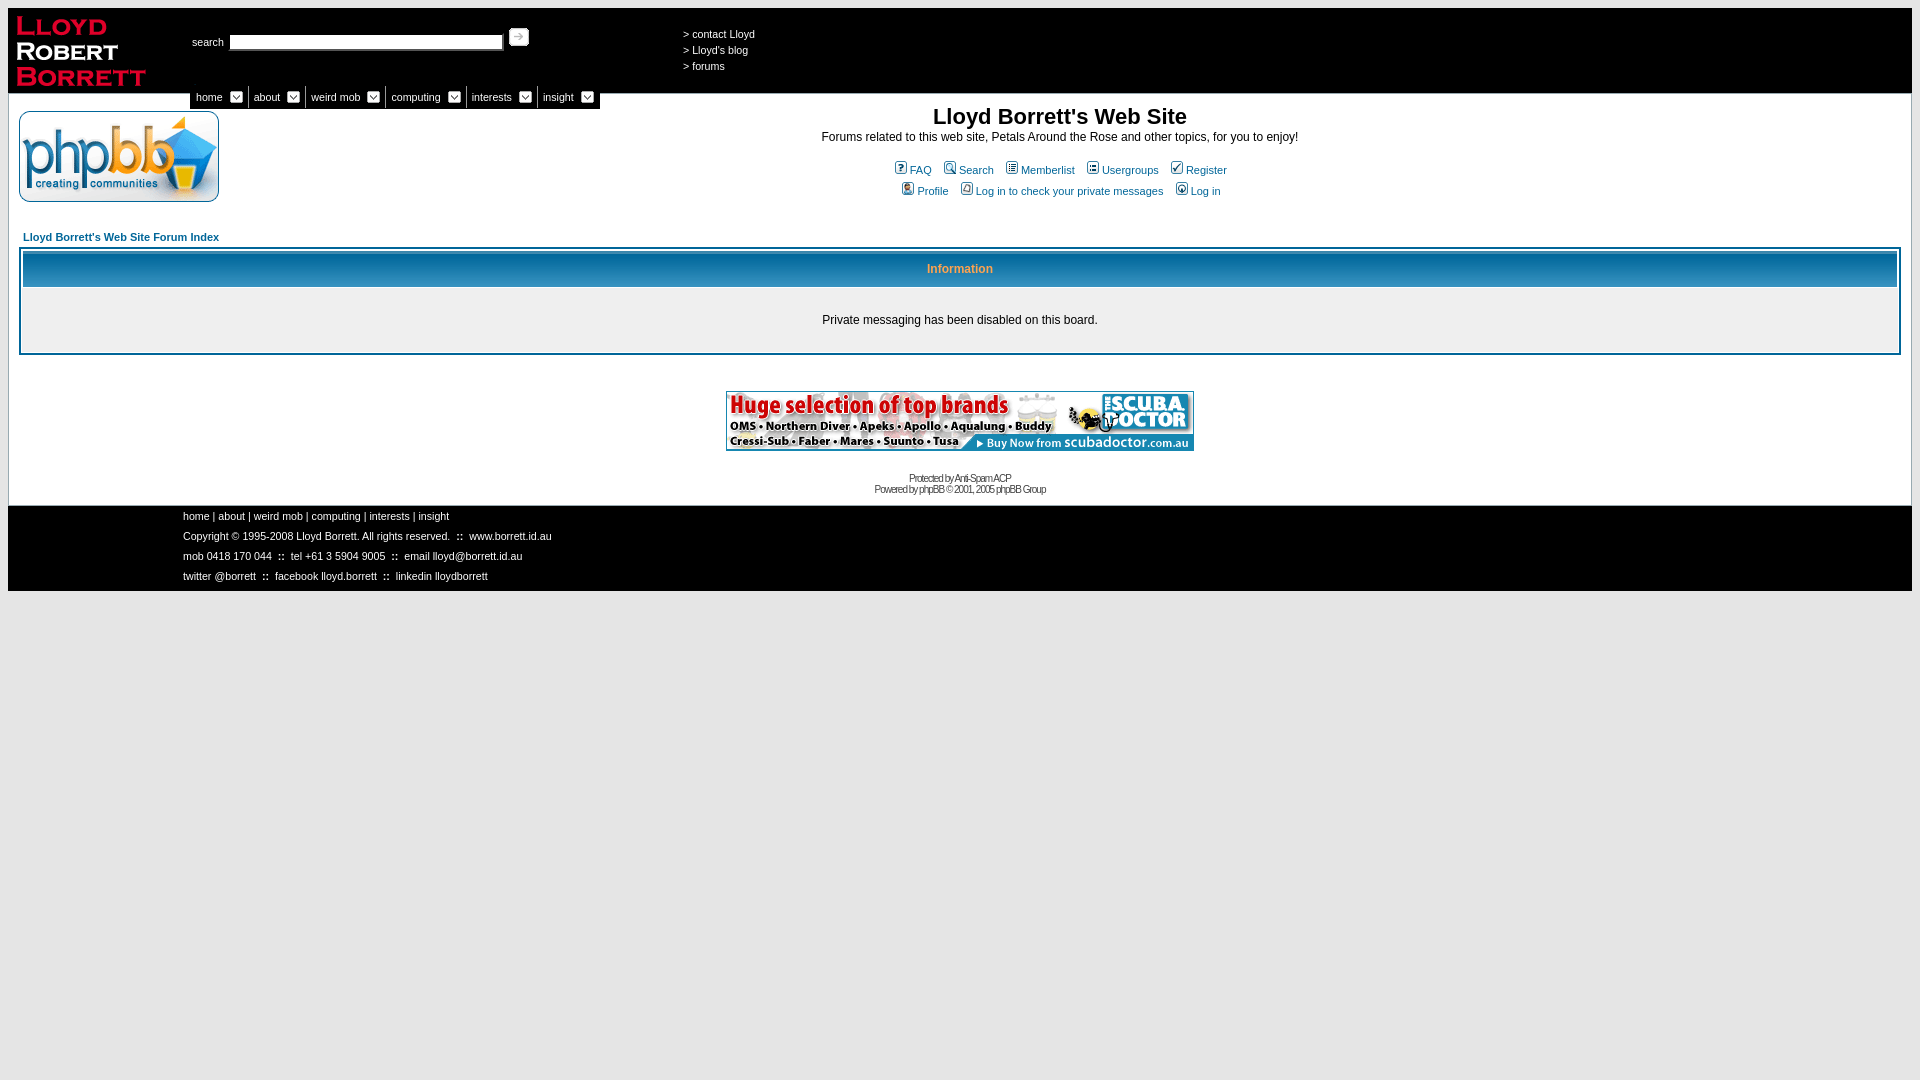  Describe the element at coordinates (478, 556) in the screenshot. I see `lloyd@borrett.id.au` at that location.